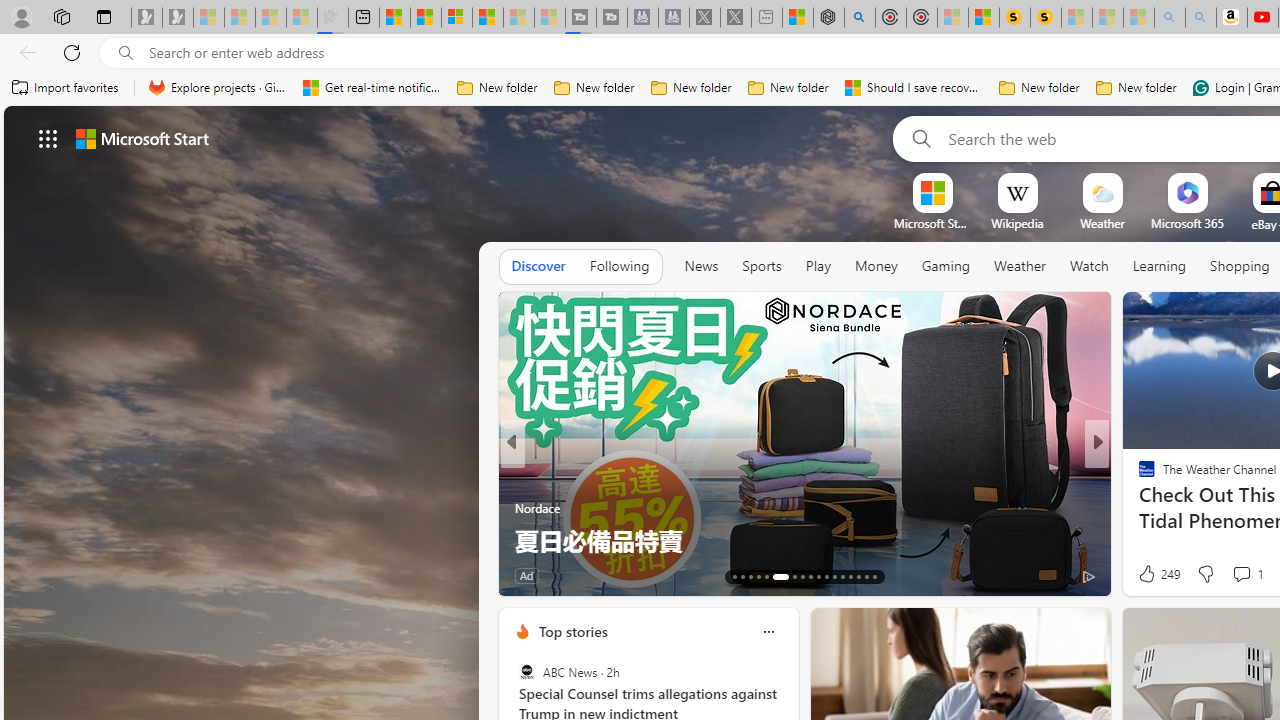 This screenshot has width=1280, height=720. What do you see at coordinates (1020, 267) in the screenshot?
I see `Weather` at bounding box center [1020, 267].